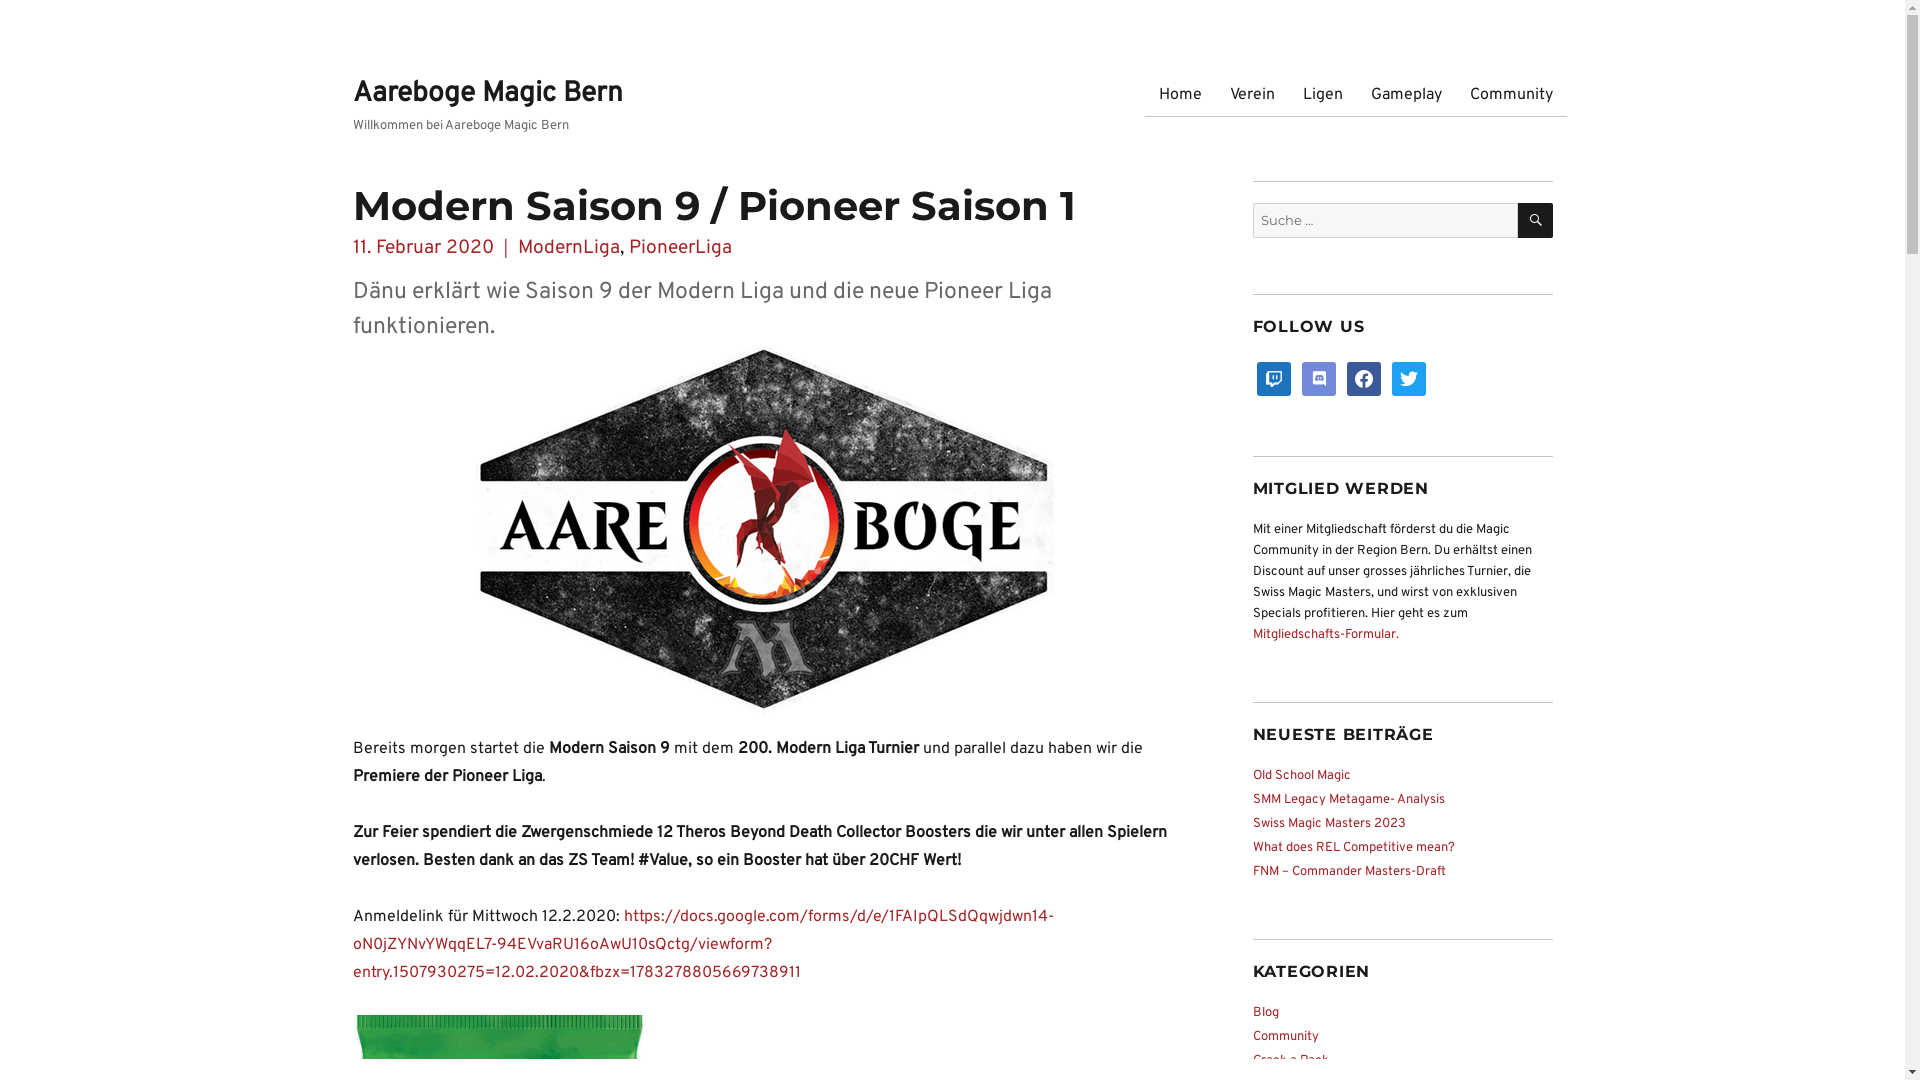  What do you see at coordinates (1265, 1013) in the screenshot?
I see `Blog` at bounding box center [1265, 1013].